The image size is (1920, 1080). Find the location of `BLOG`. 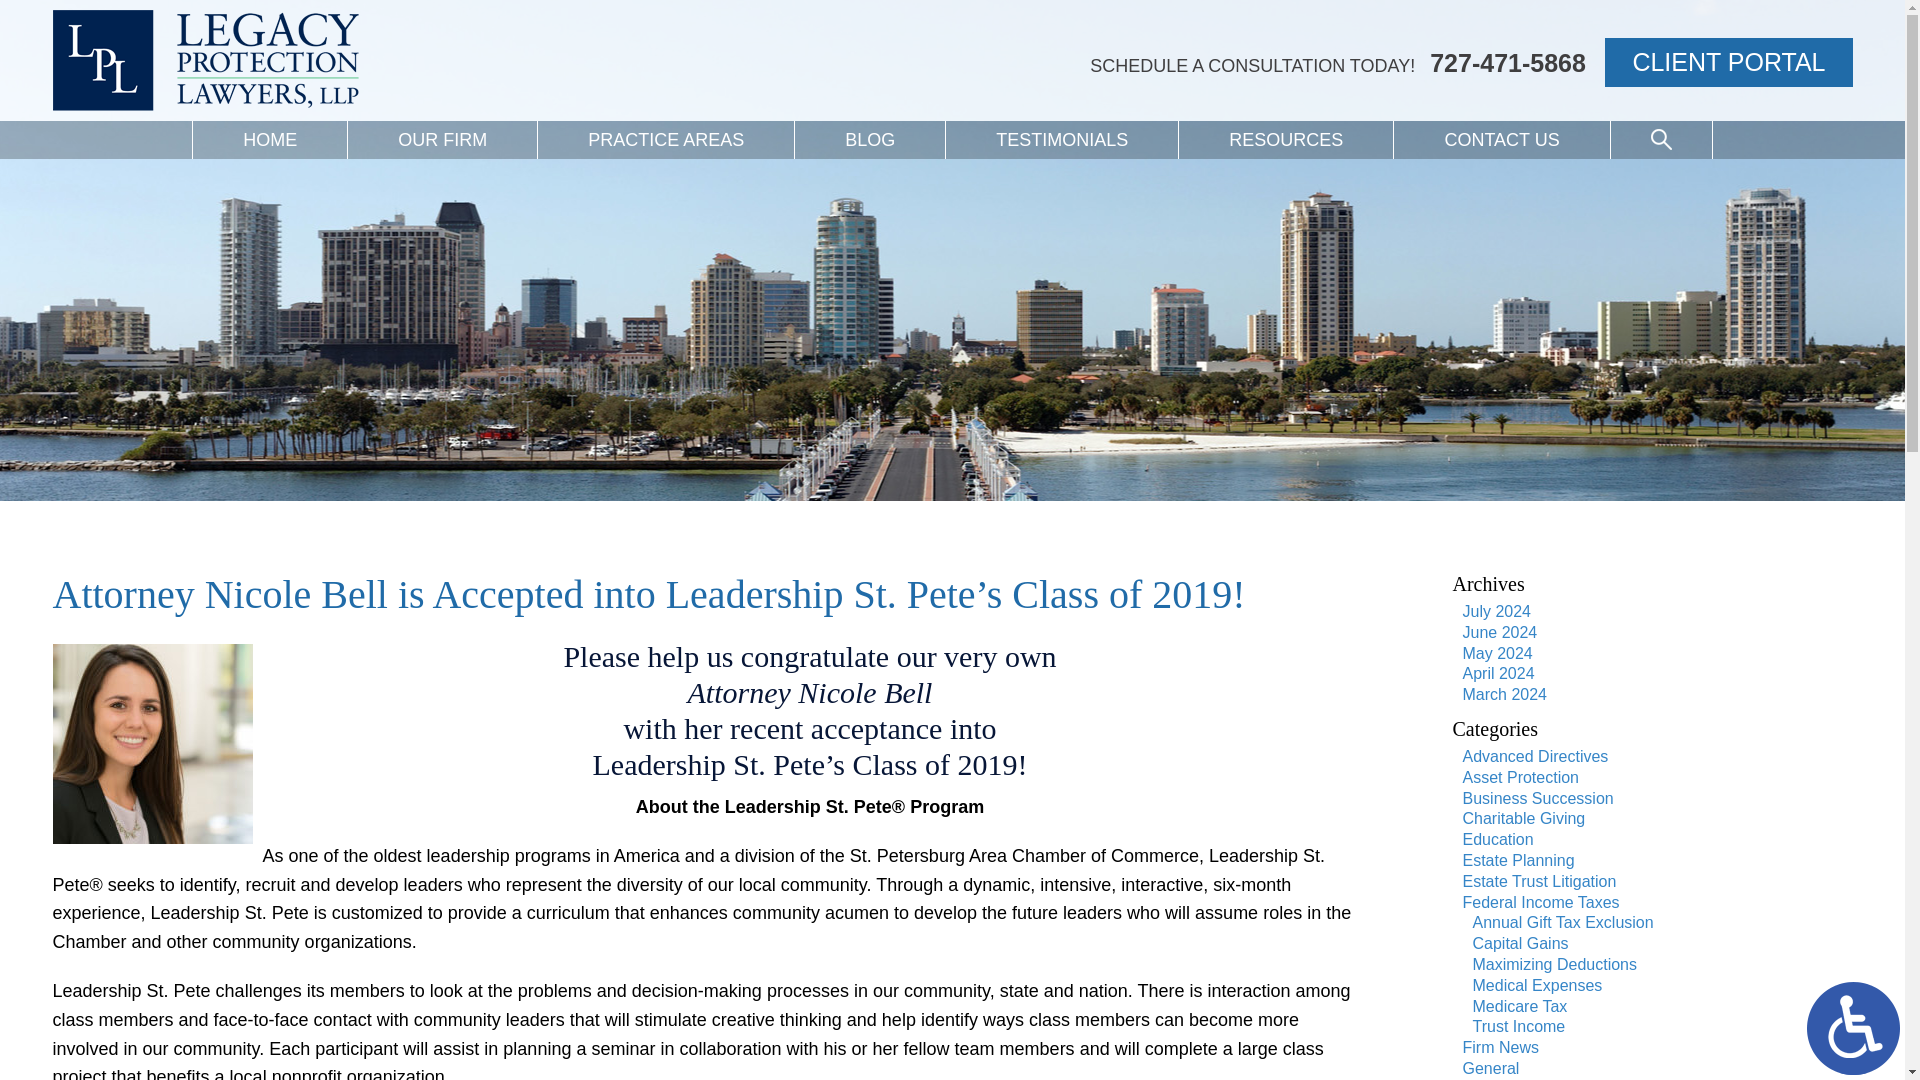

BLOG is located at coordinates (869, 139).